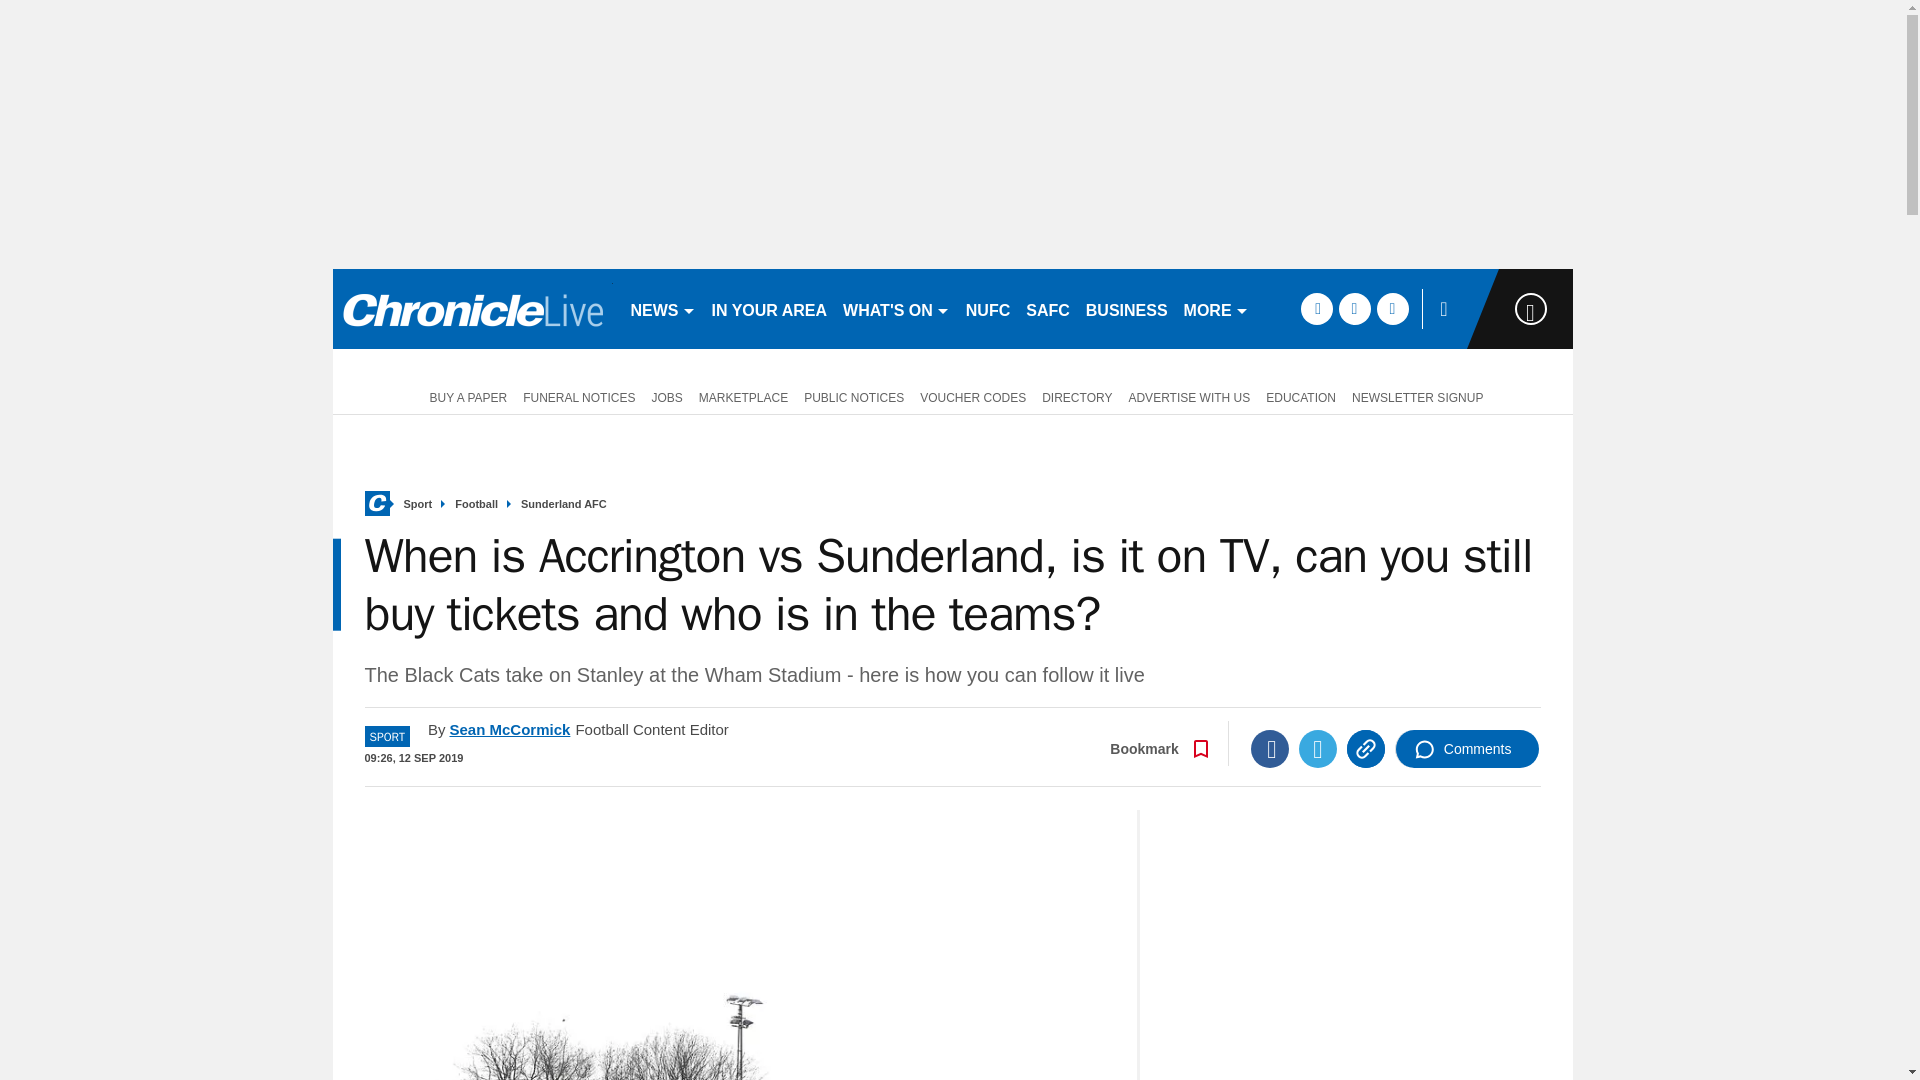 The height and width of the screenshot is (1080, 1920). I want to click on Twitter, so click(1318, 748).